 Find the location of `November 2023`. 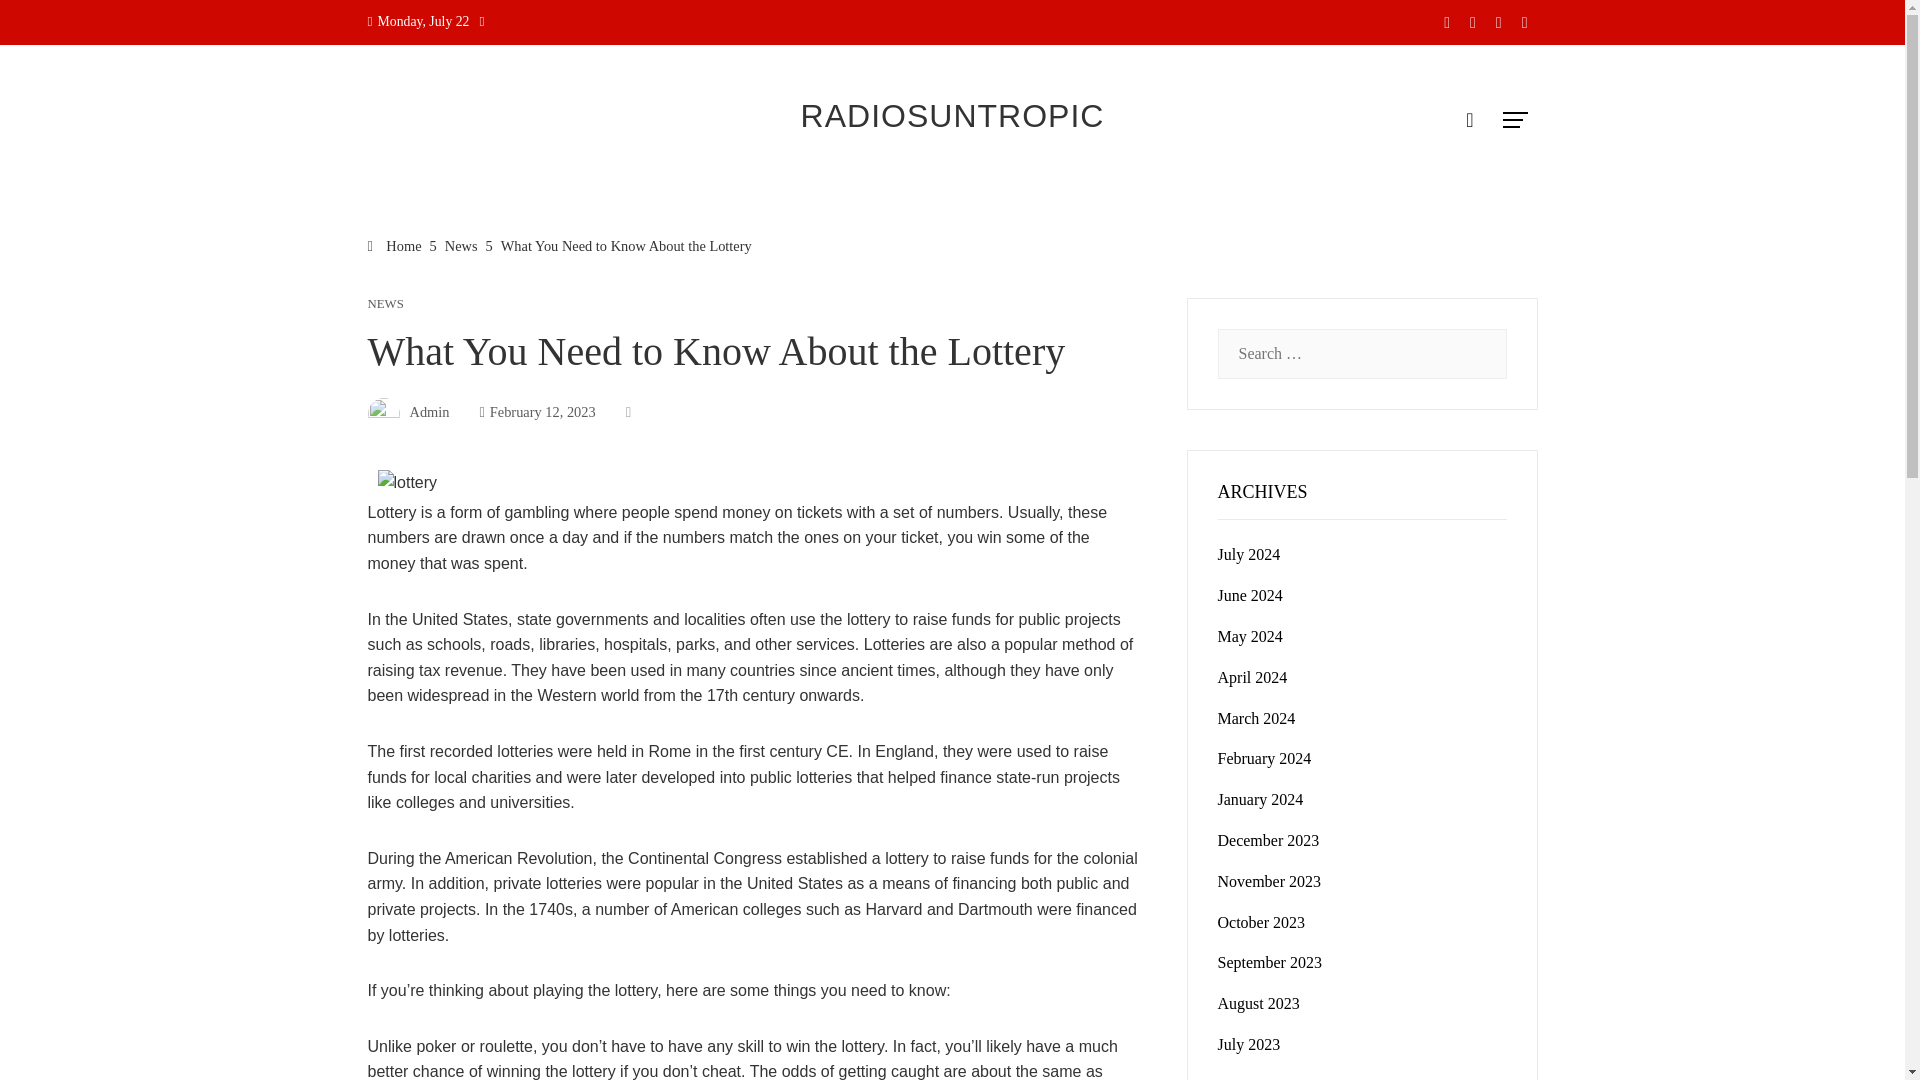

November 2023 is located at coordinates (1270, 880).